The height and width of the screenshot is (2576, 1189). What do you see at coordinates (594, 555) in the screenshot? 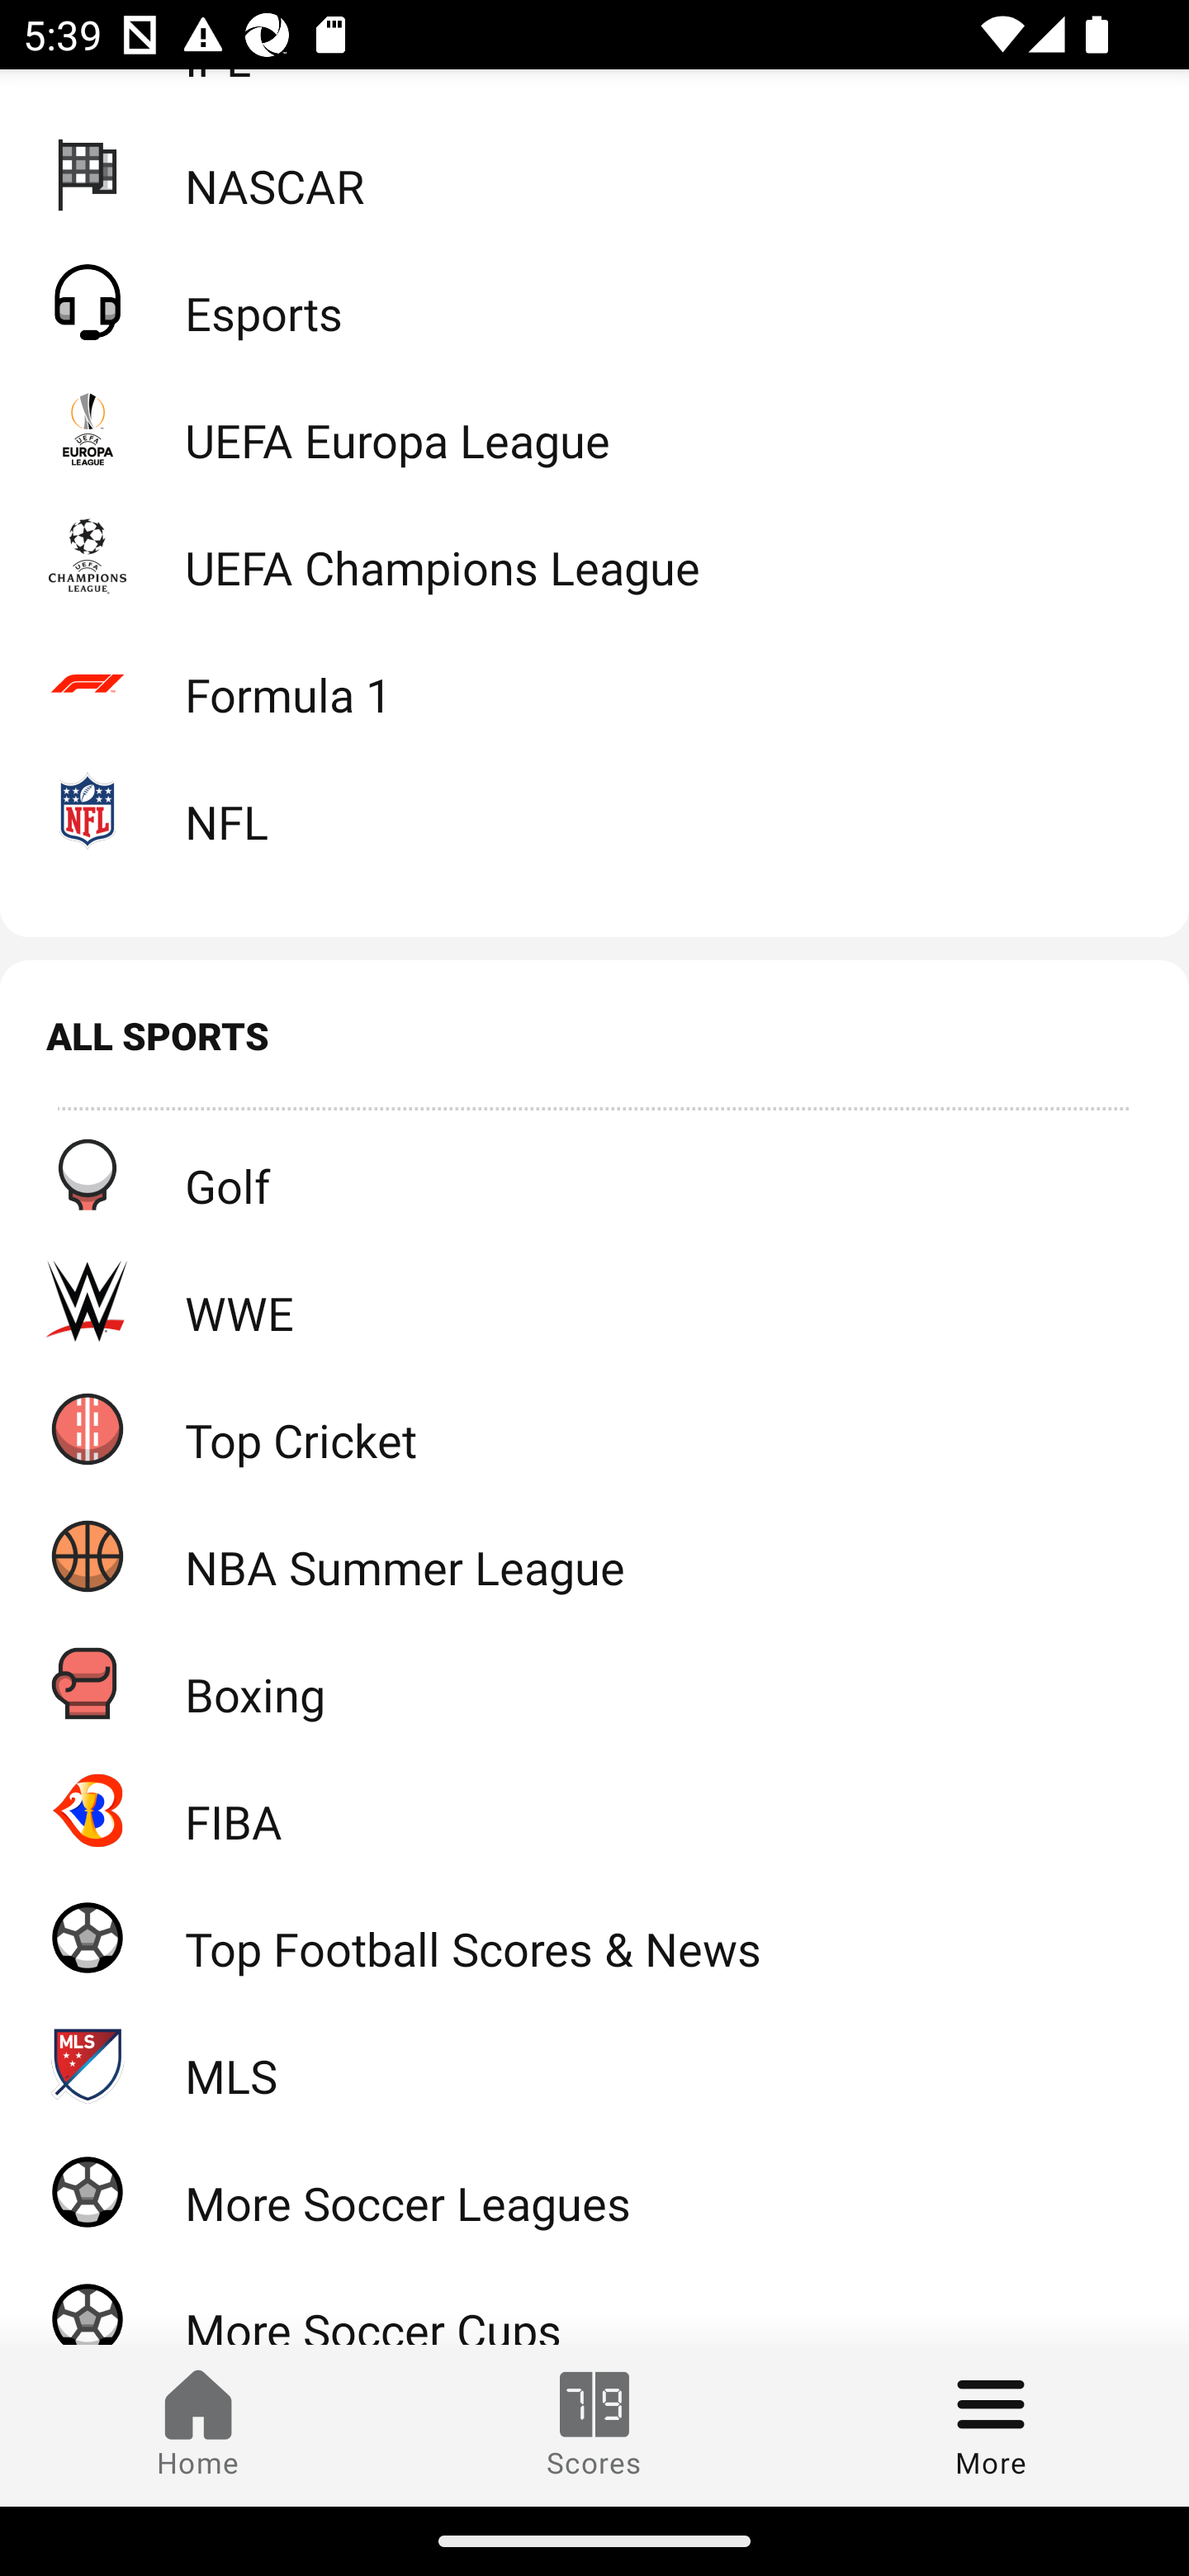
I see `UEFA Champions League` at bounding box center [594, 555].